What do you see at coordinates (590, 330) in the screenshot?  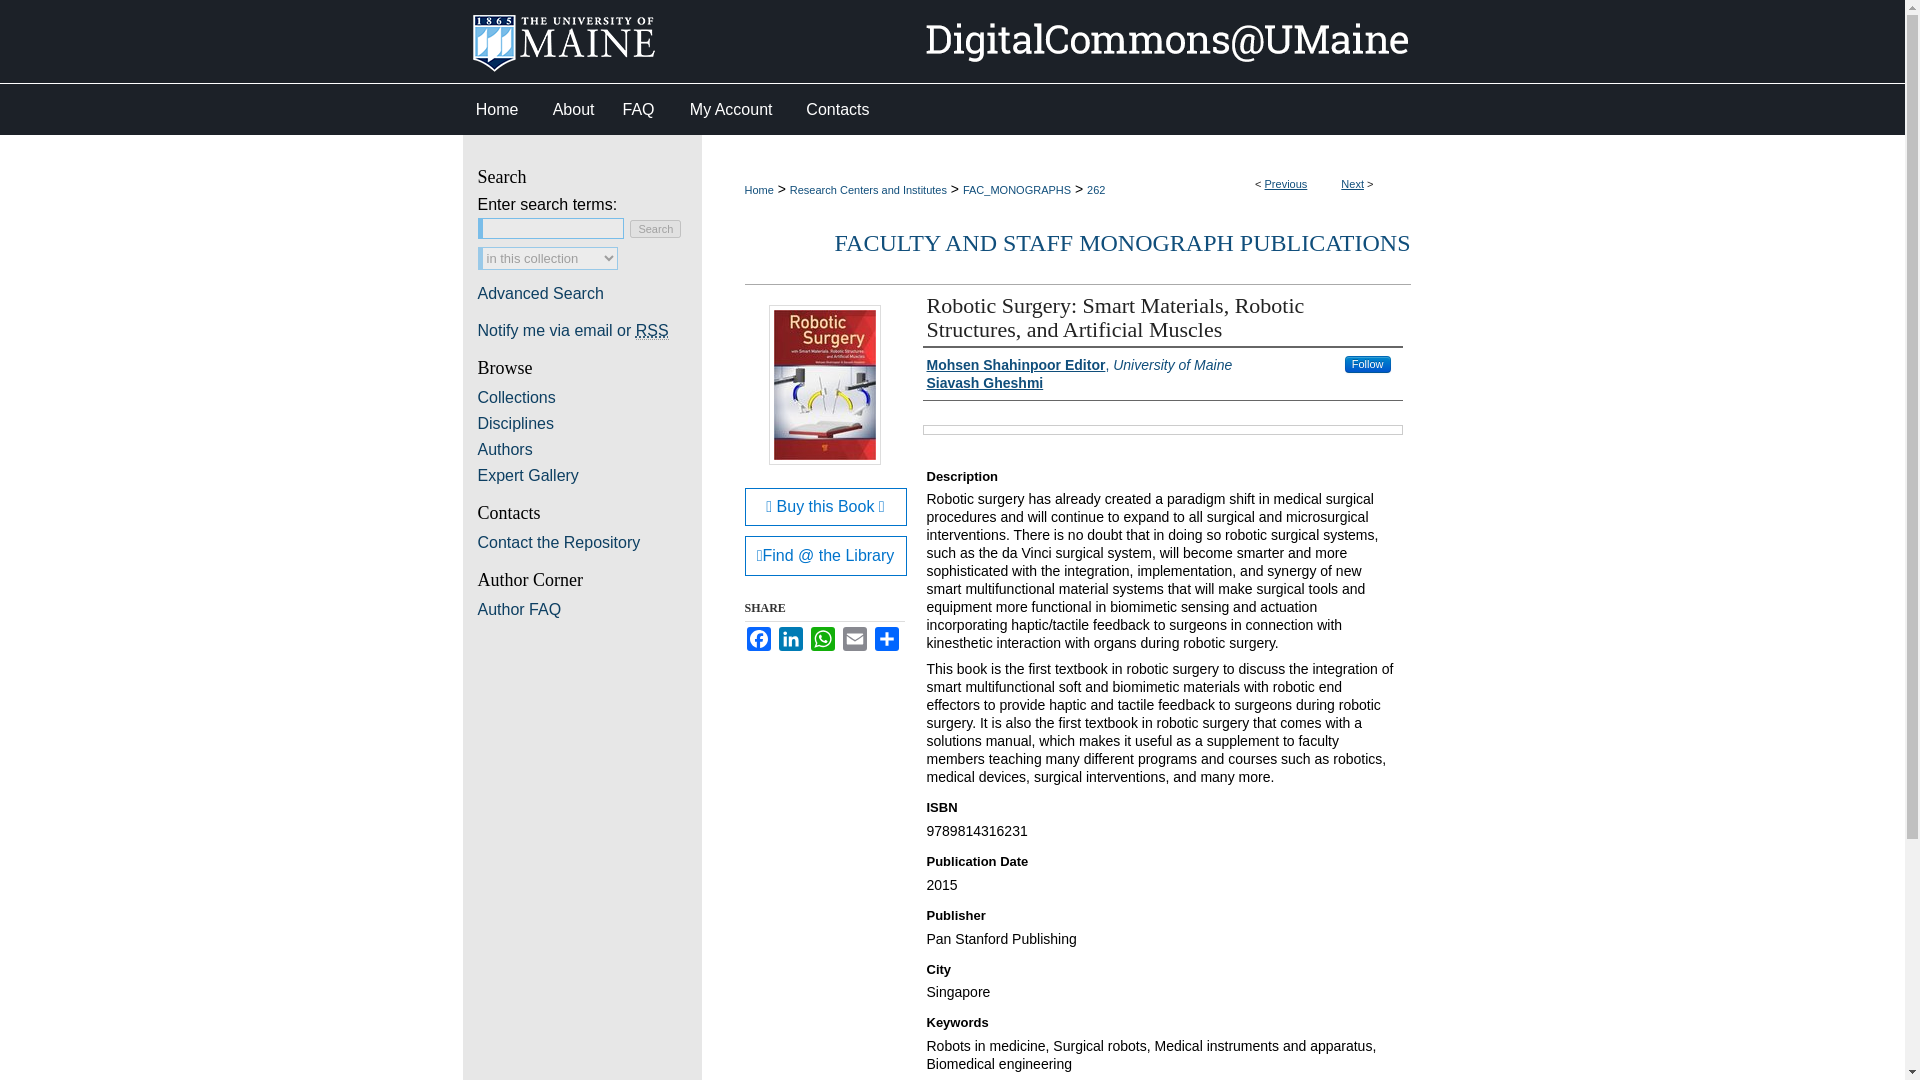 I see `Email or RSS Notifications` at bounding box center [590, 330].